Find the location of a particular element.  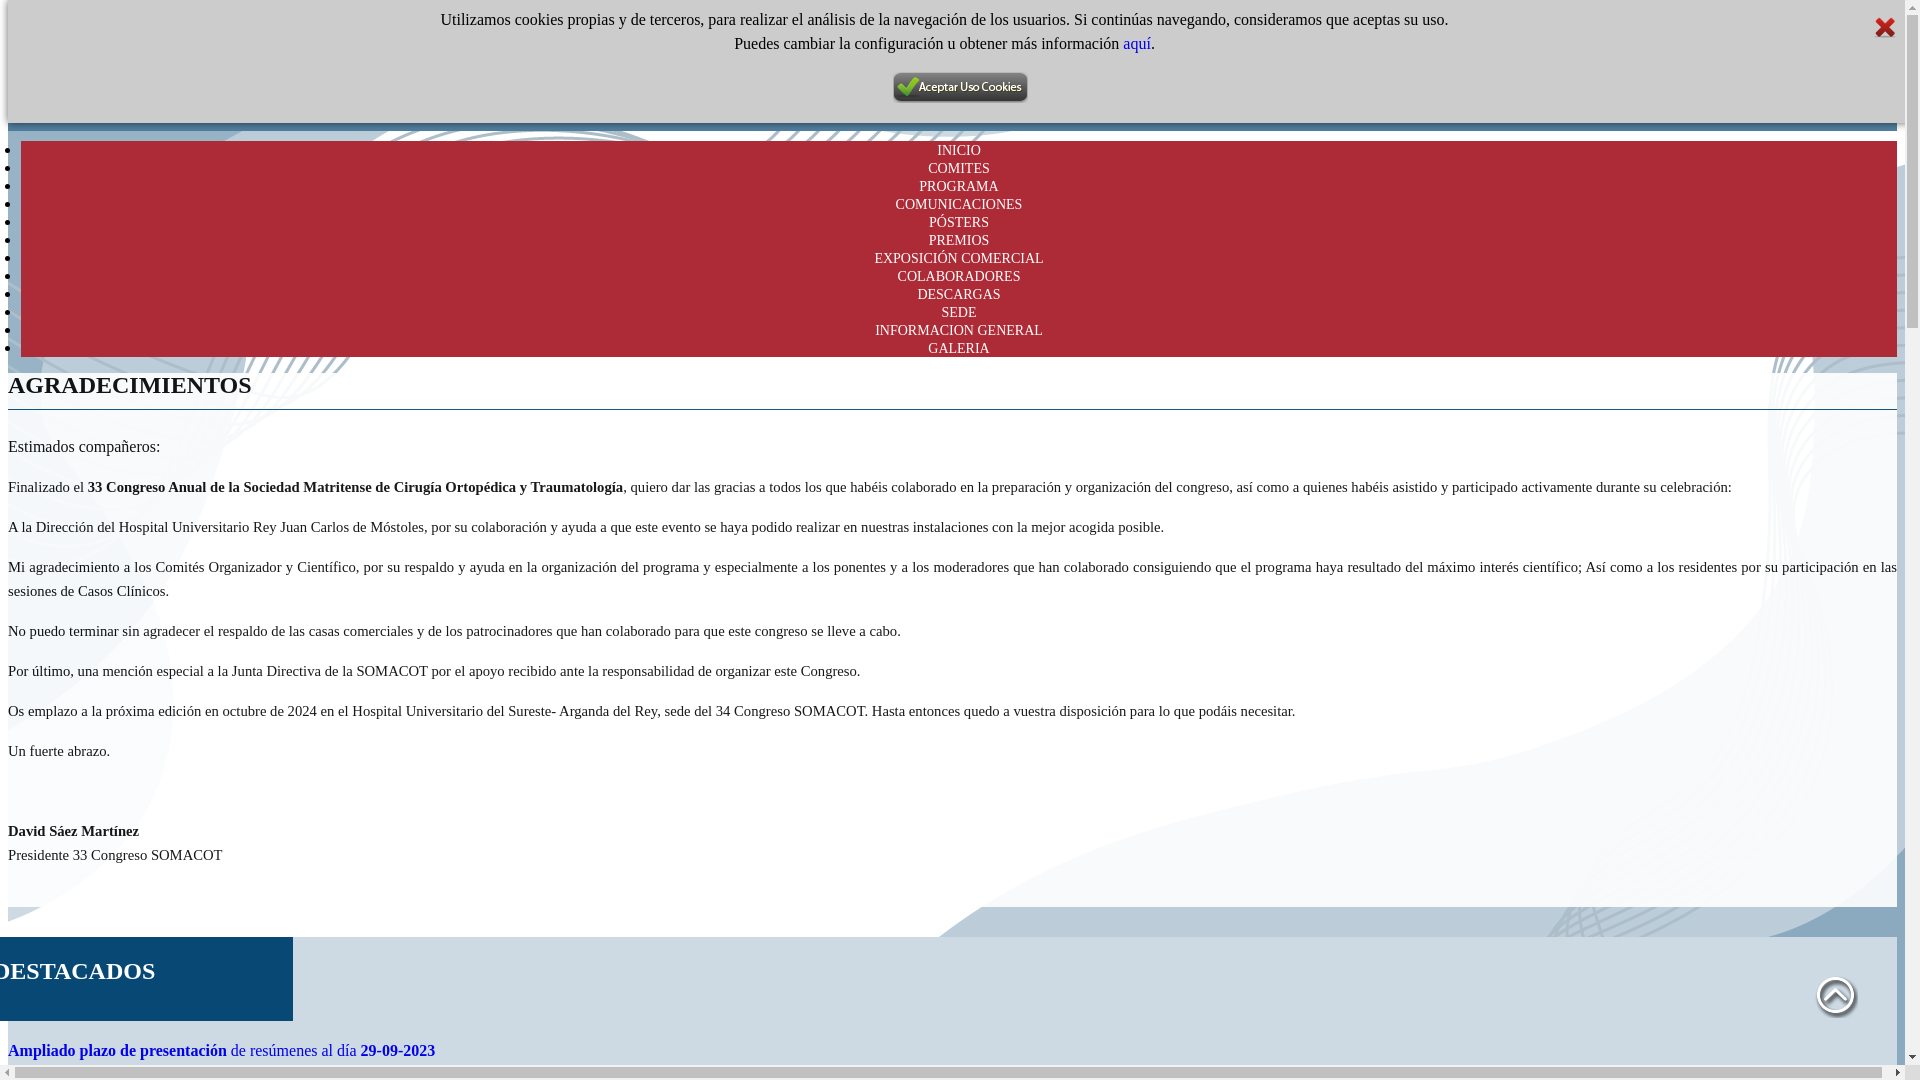

DESCARGAS is located at coordinates (1356, 98).